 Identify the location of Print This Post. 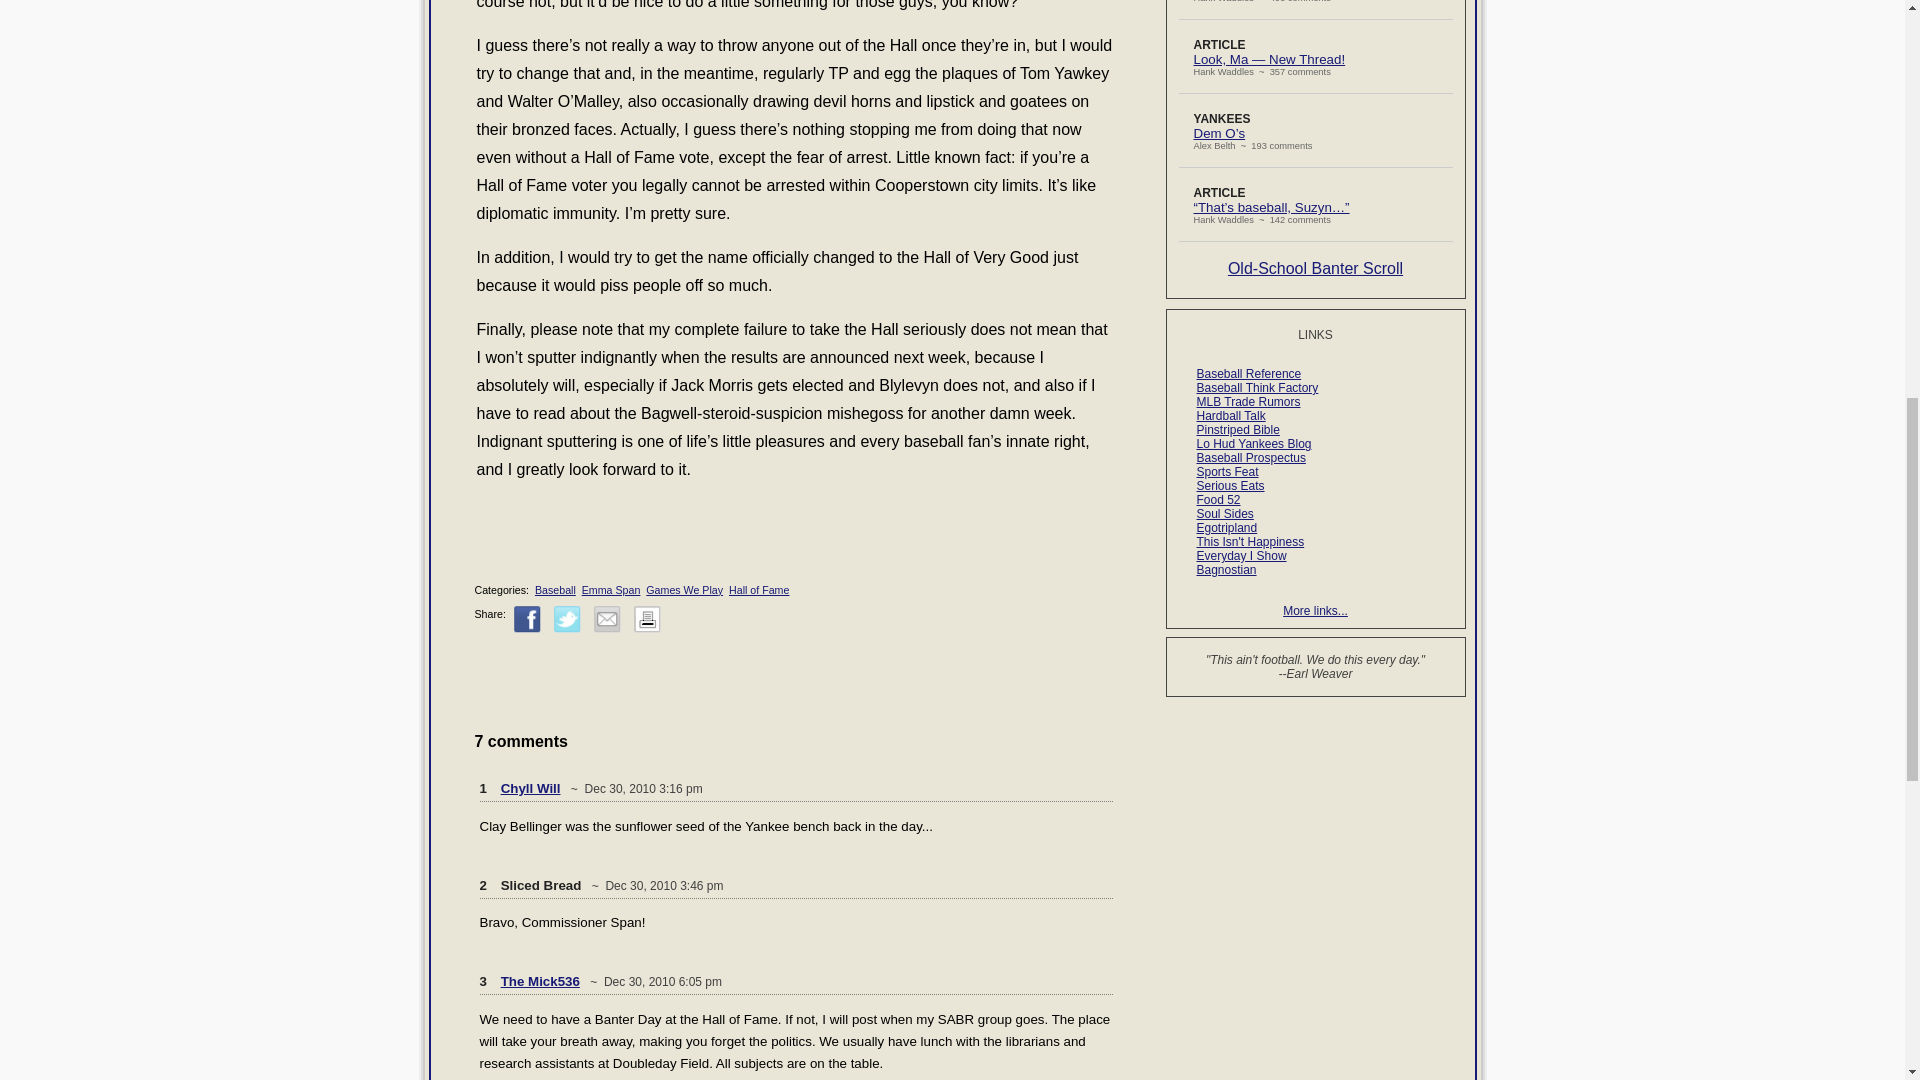
(646, 618).